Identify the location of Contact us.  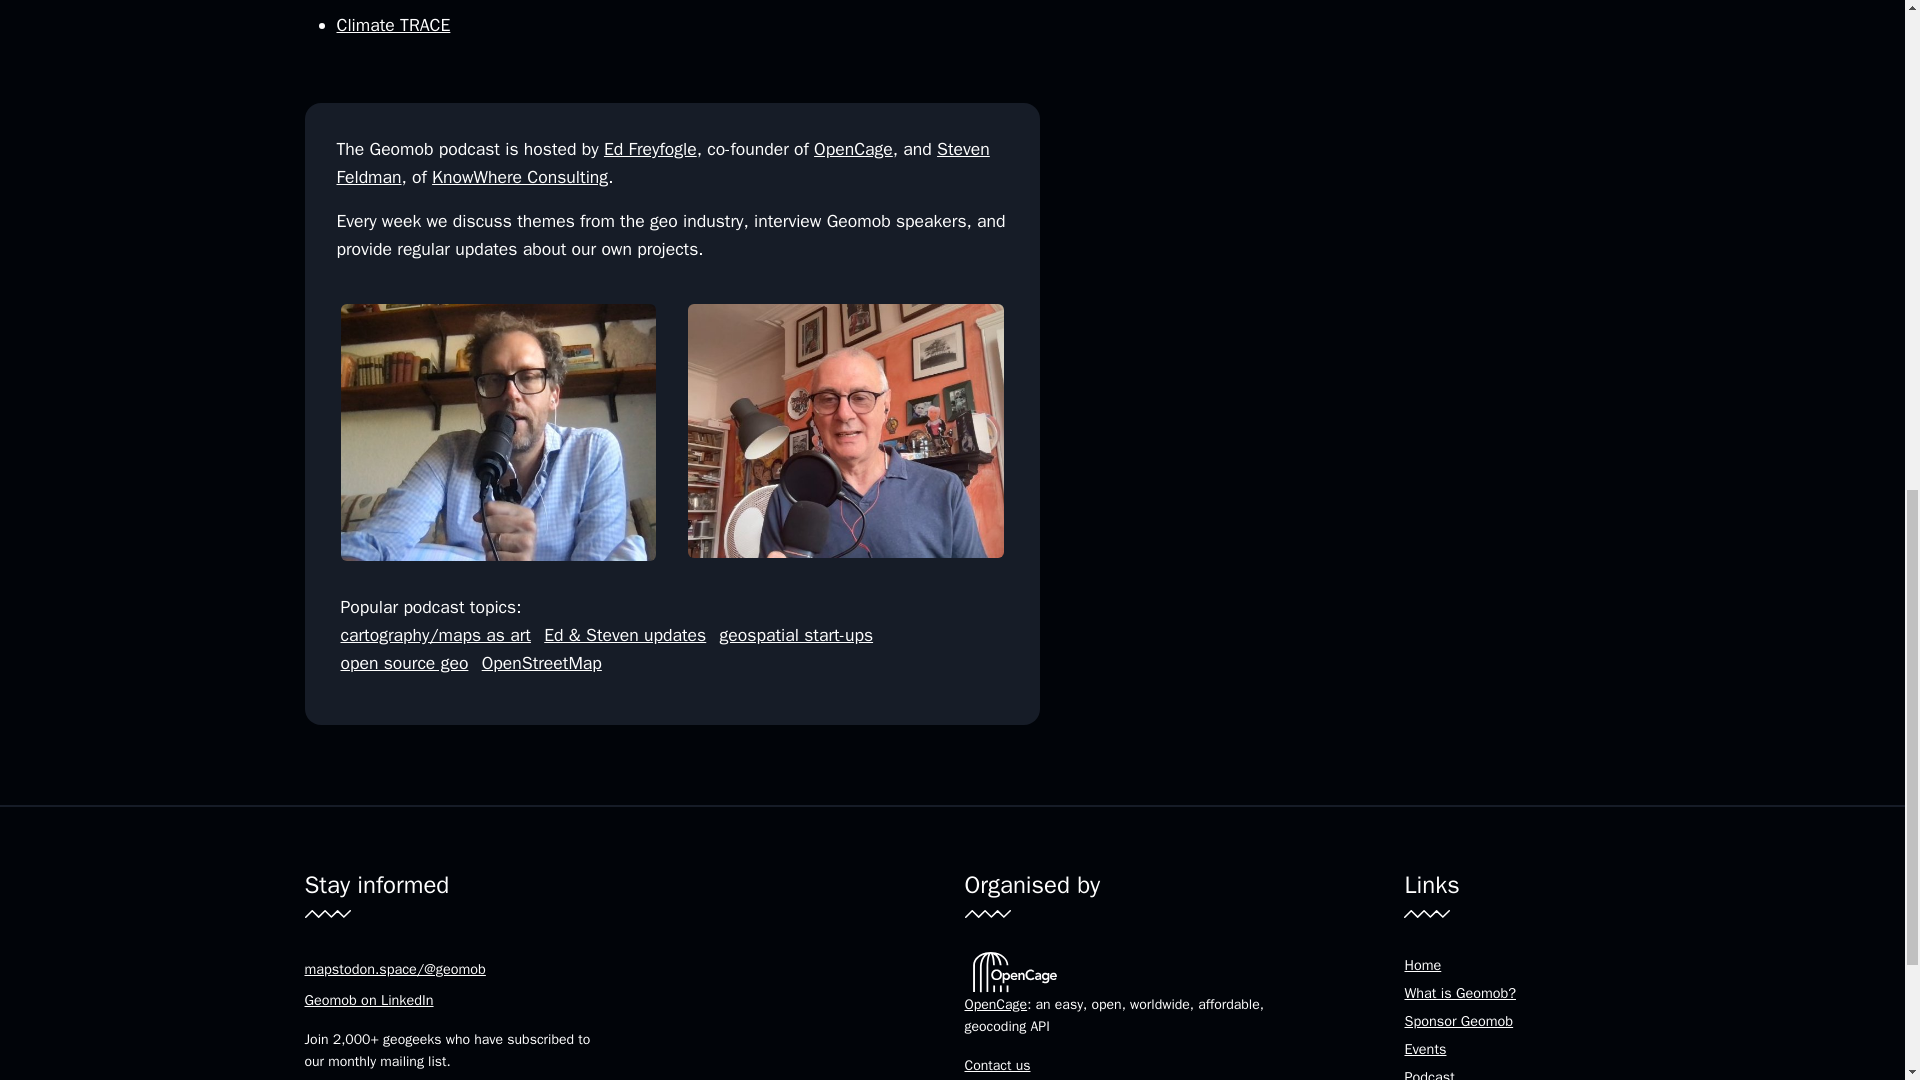
(996, 1065).